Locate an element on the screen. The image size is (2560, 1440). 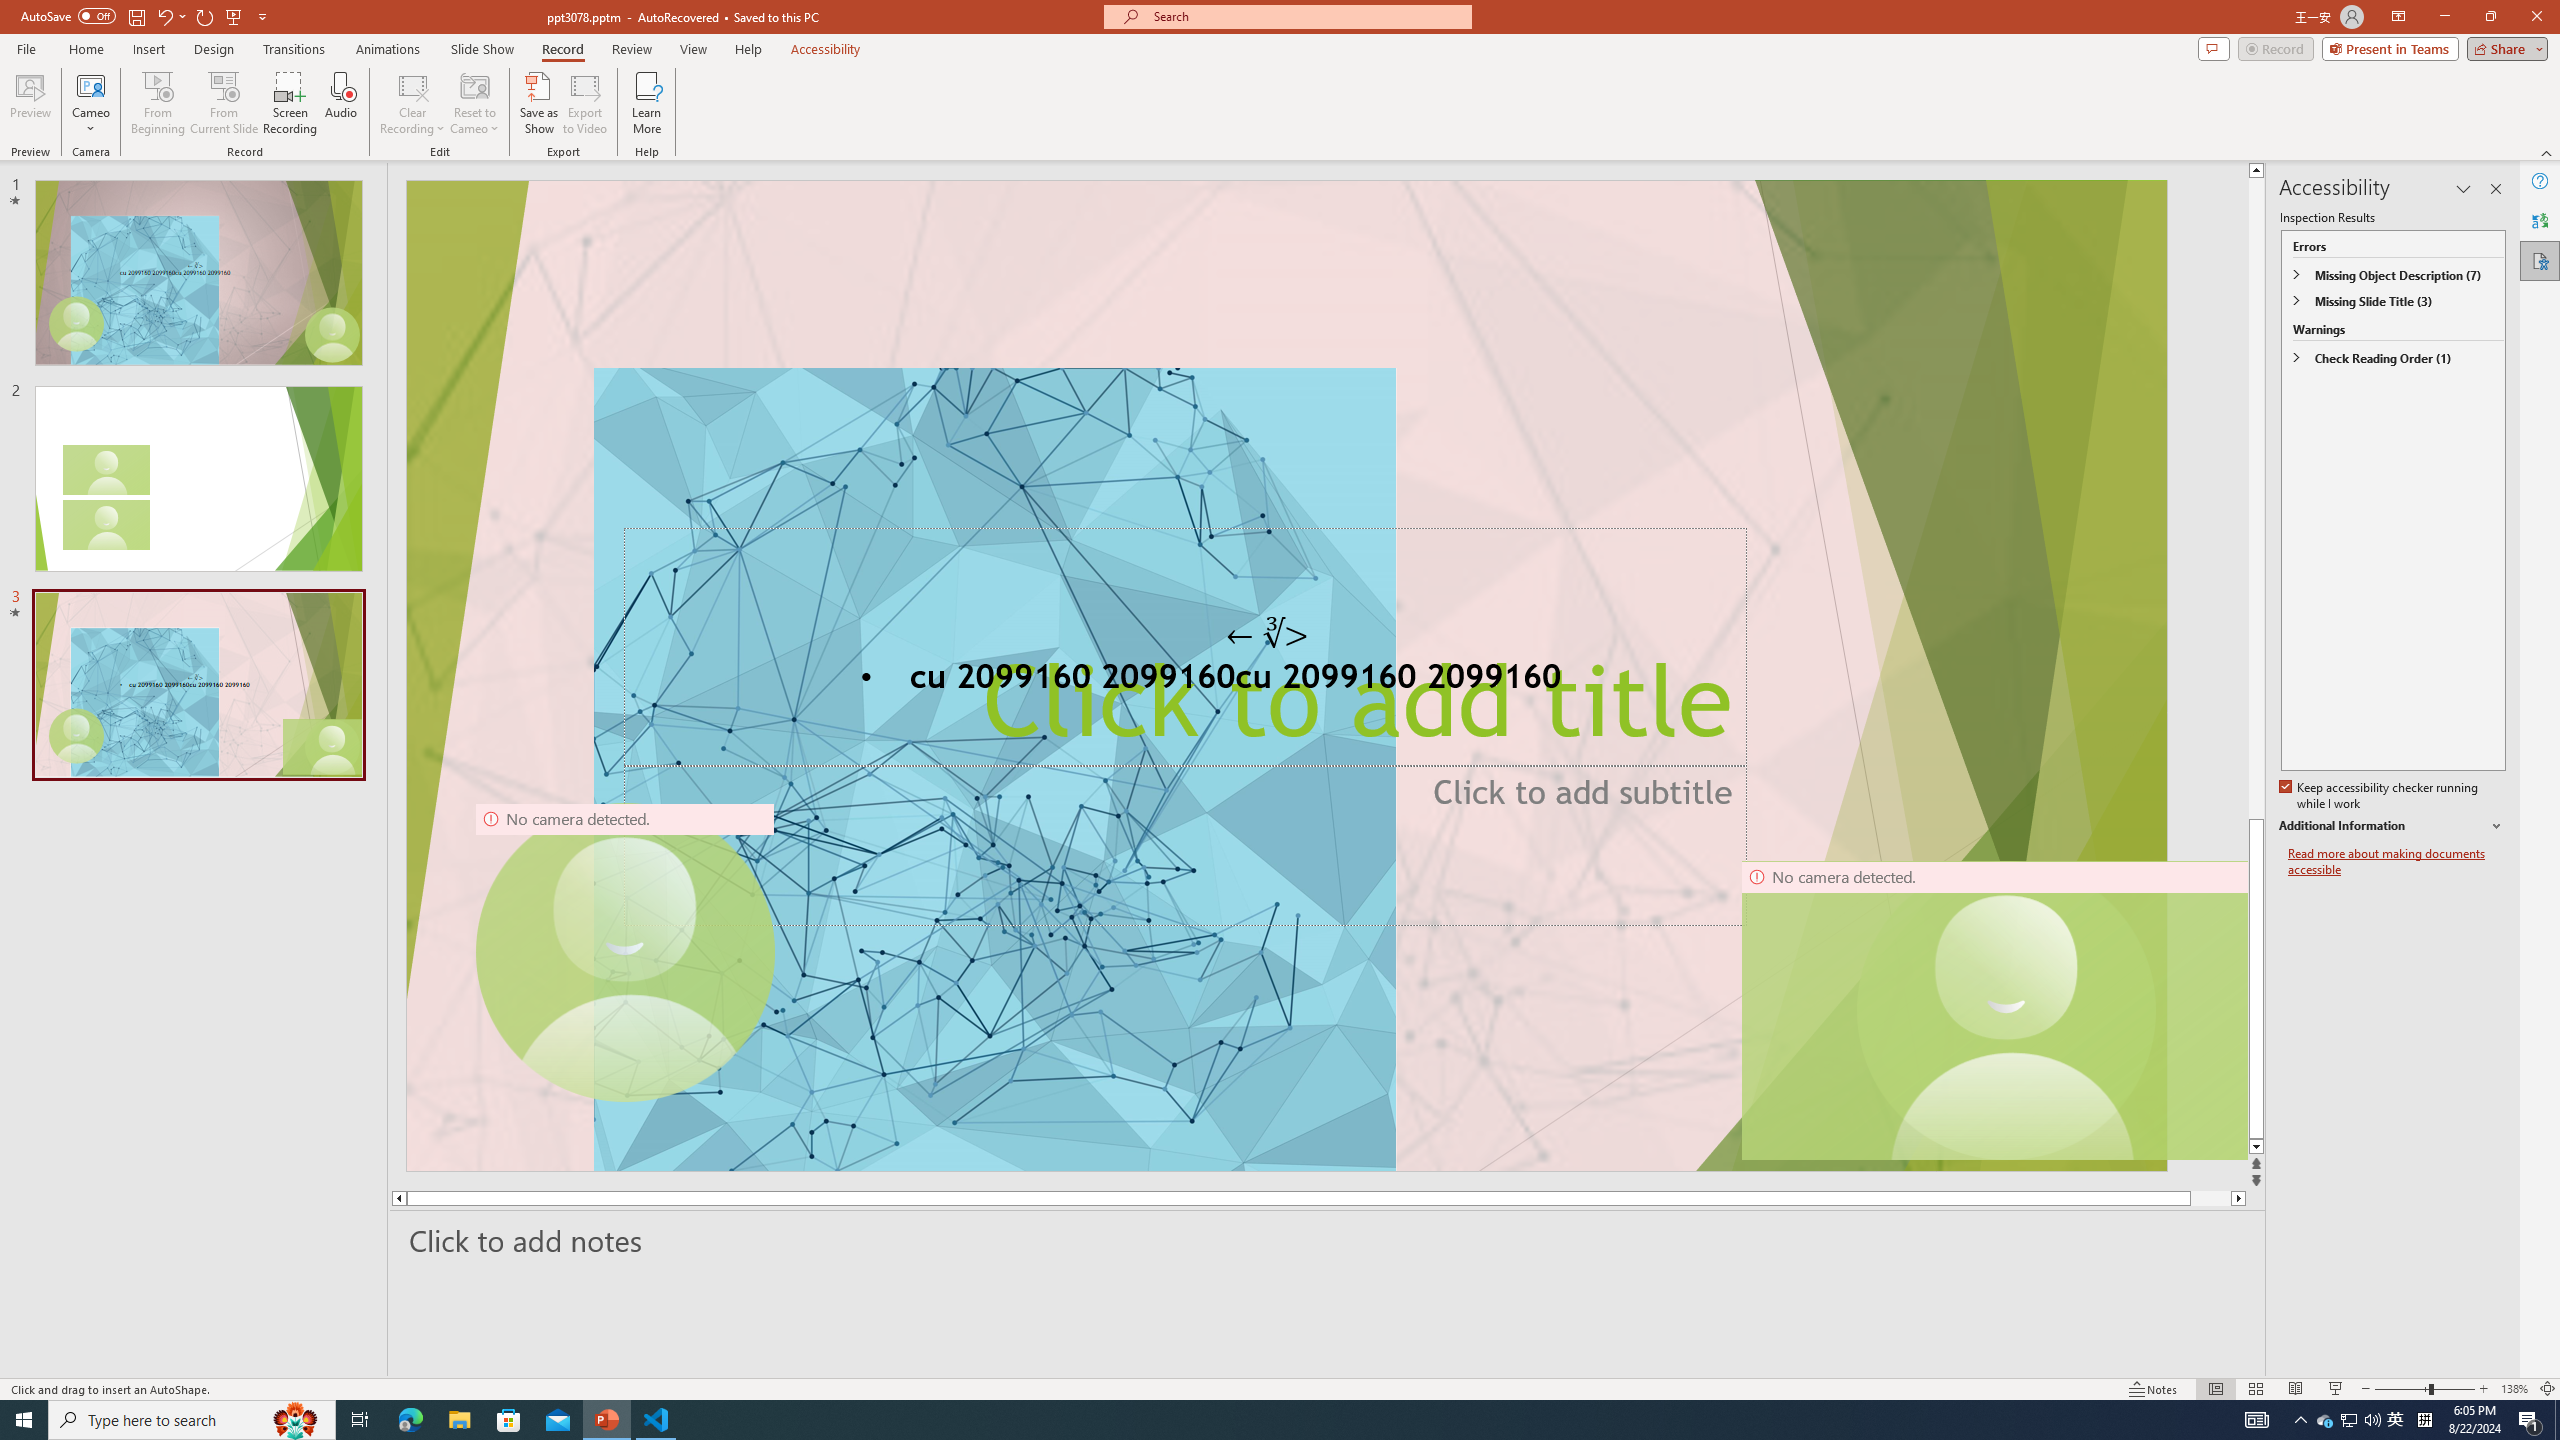
Cameo is located at coordinates (90, 85).